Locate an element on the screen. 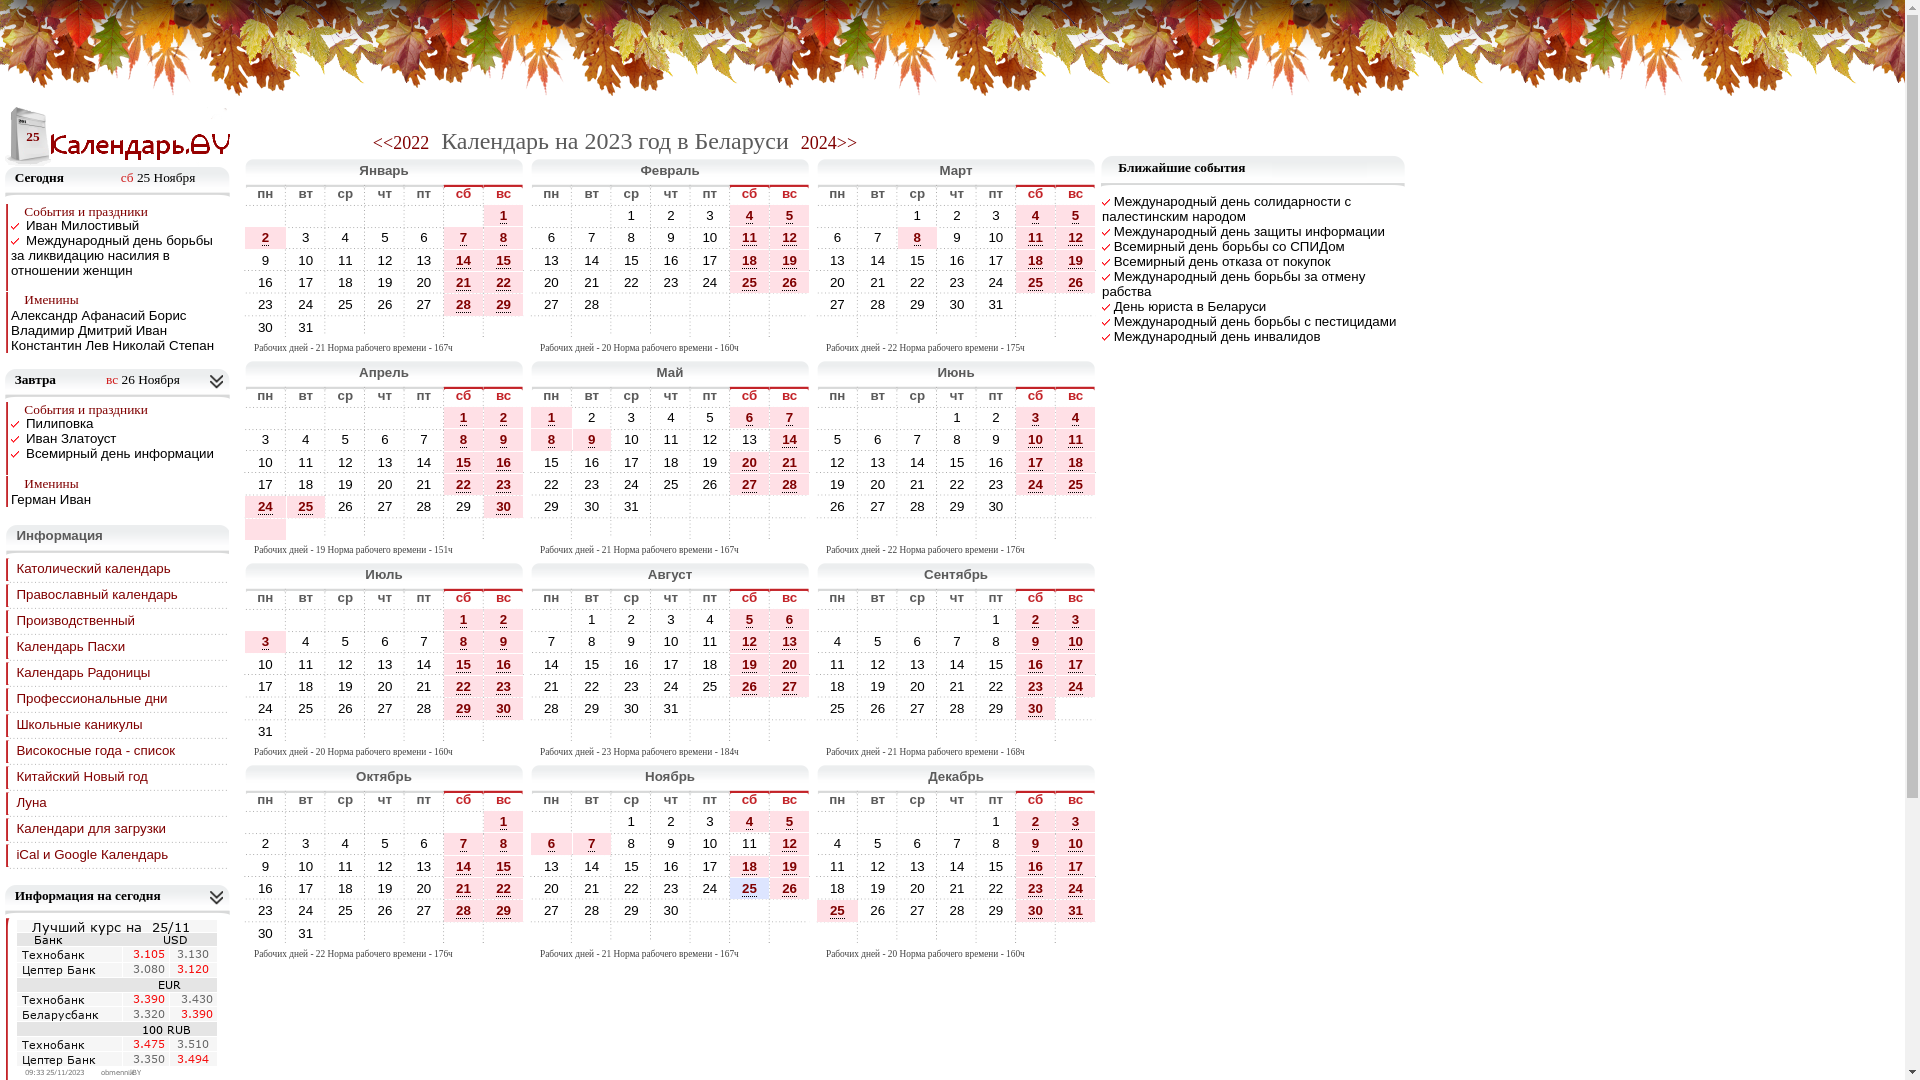 The height and width of the screenshot is (1080, 1920). 27 is located at coordinates (385, 506).